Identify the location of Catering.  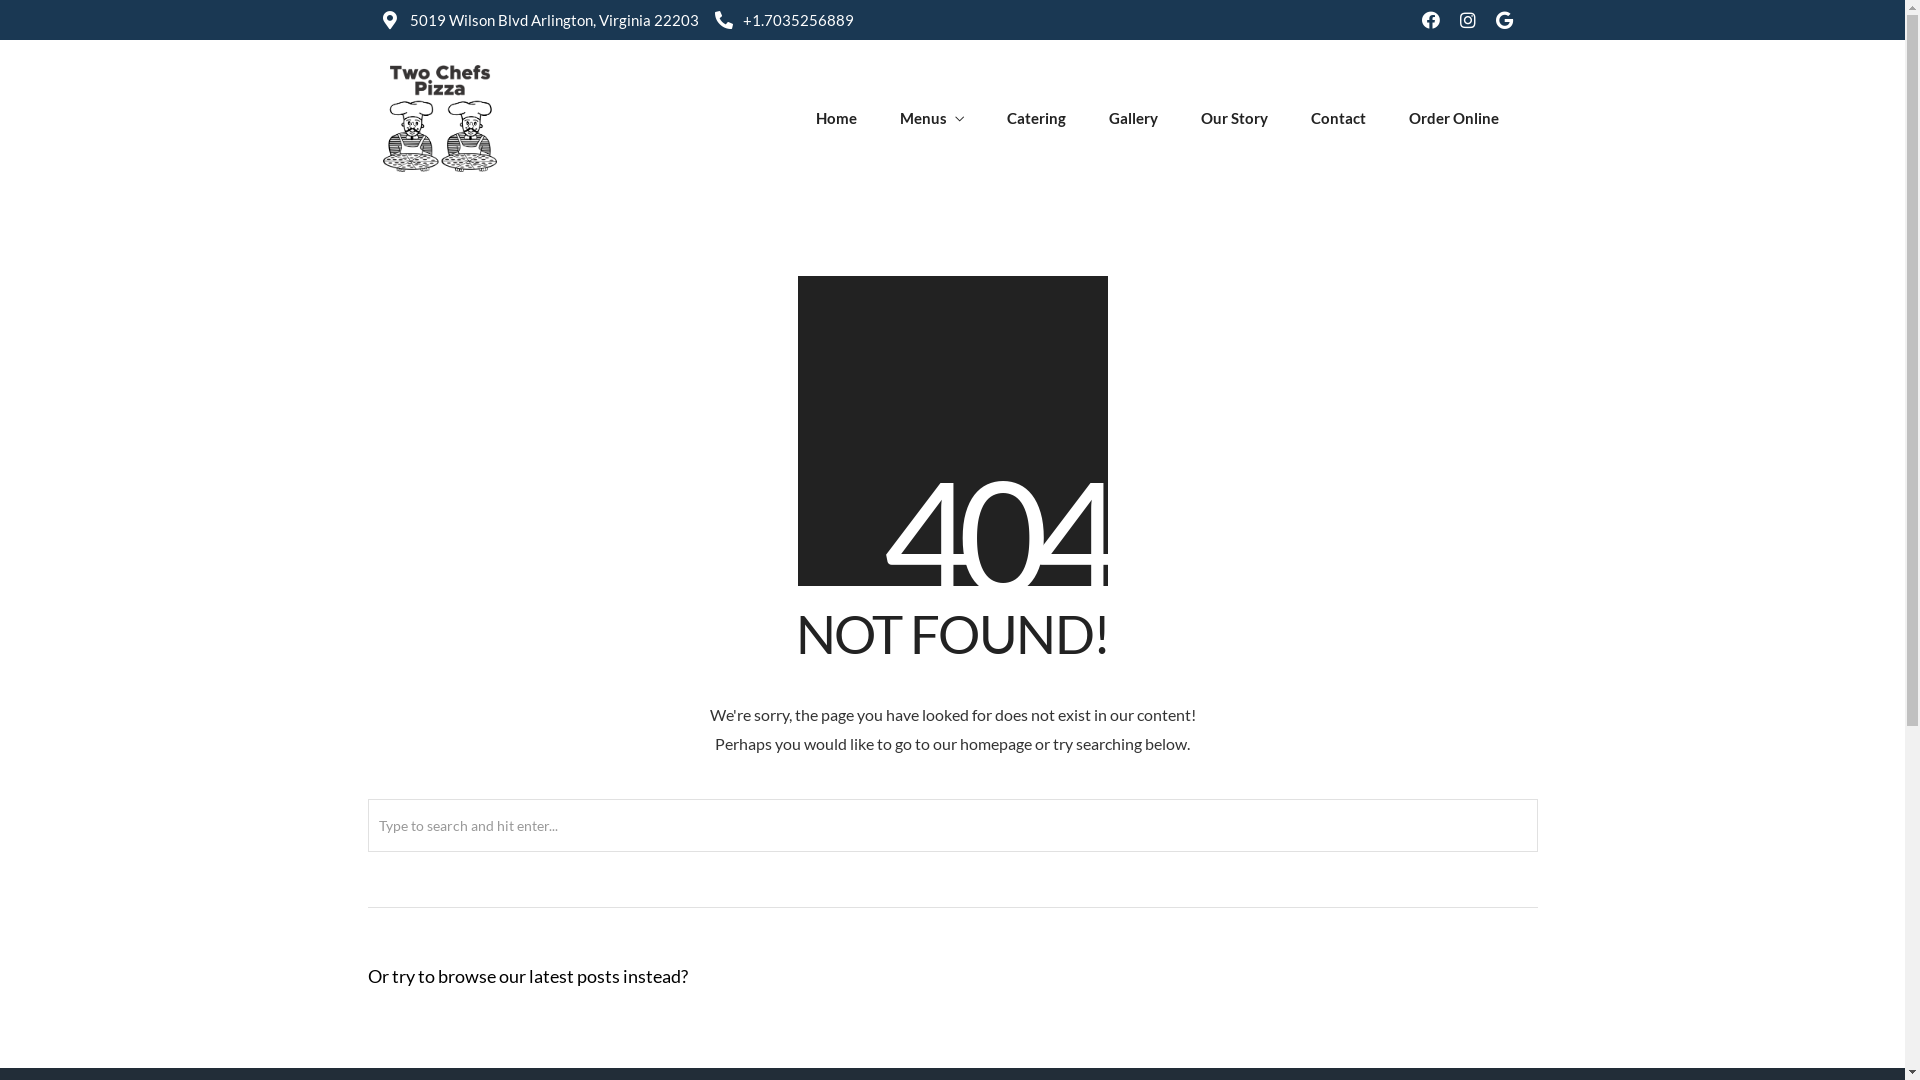
(1036, 118).